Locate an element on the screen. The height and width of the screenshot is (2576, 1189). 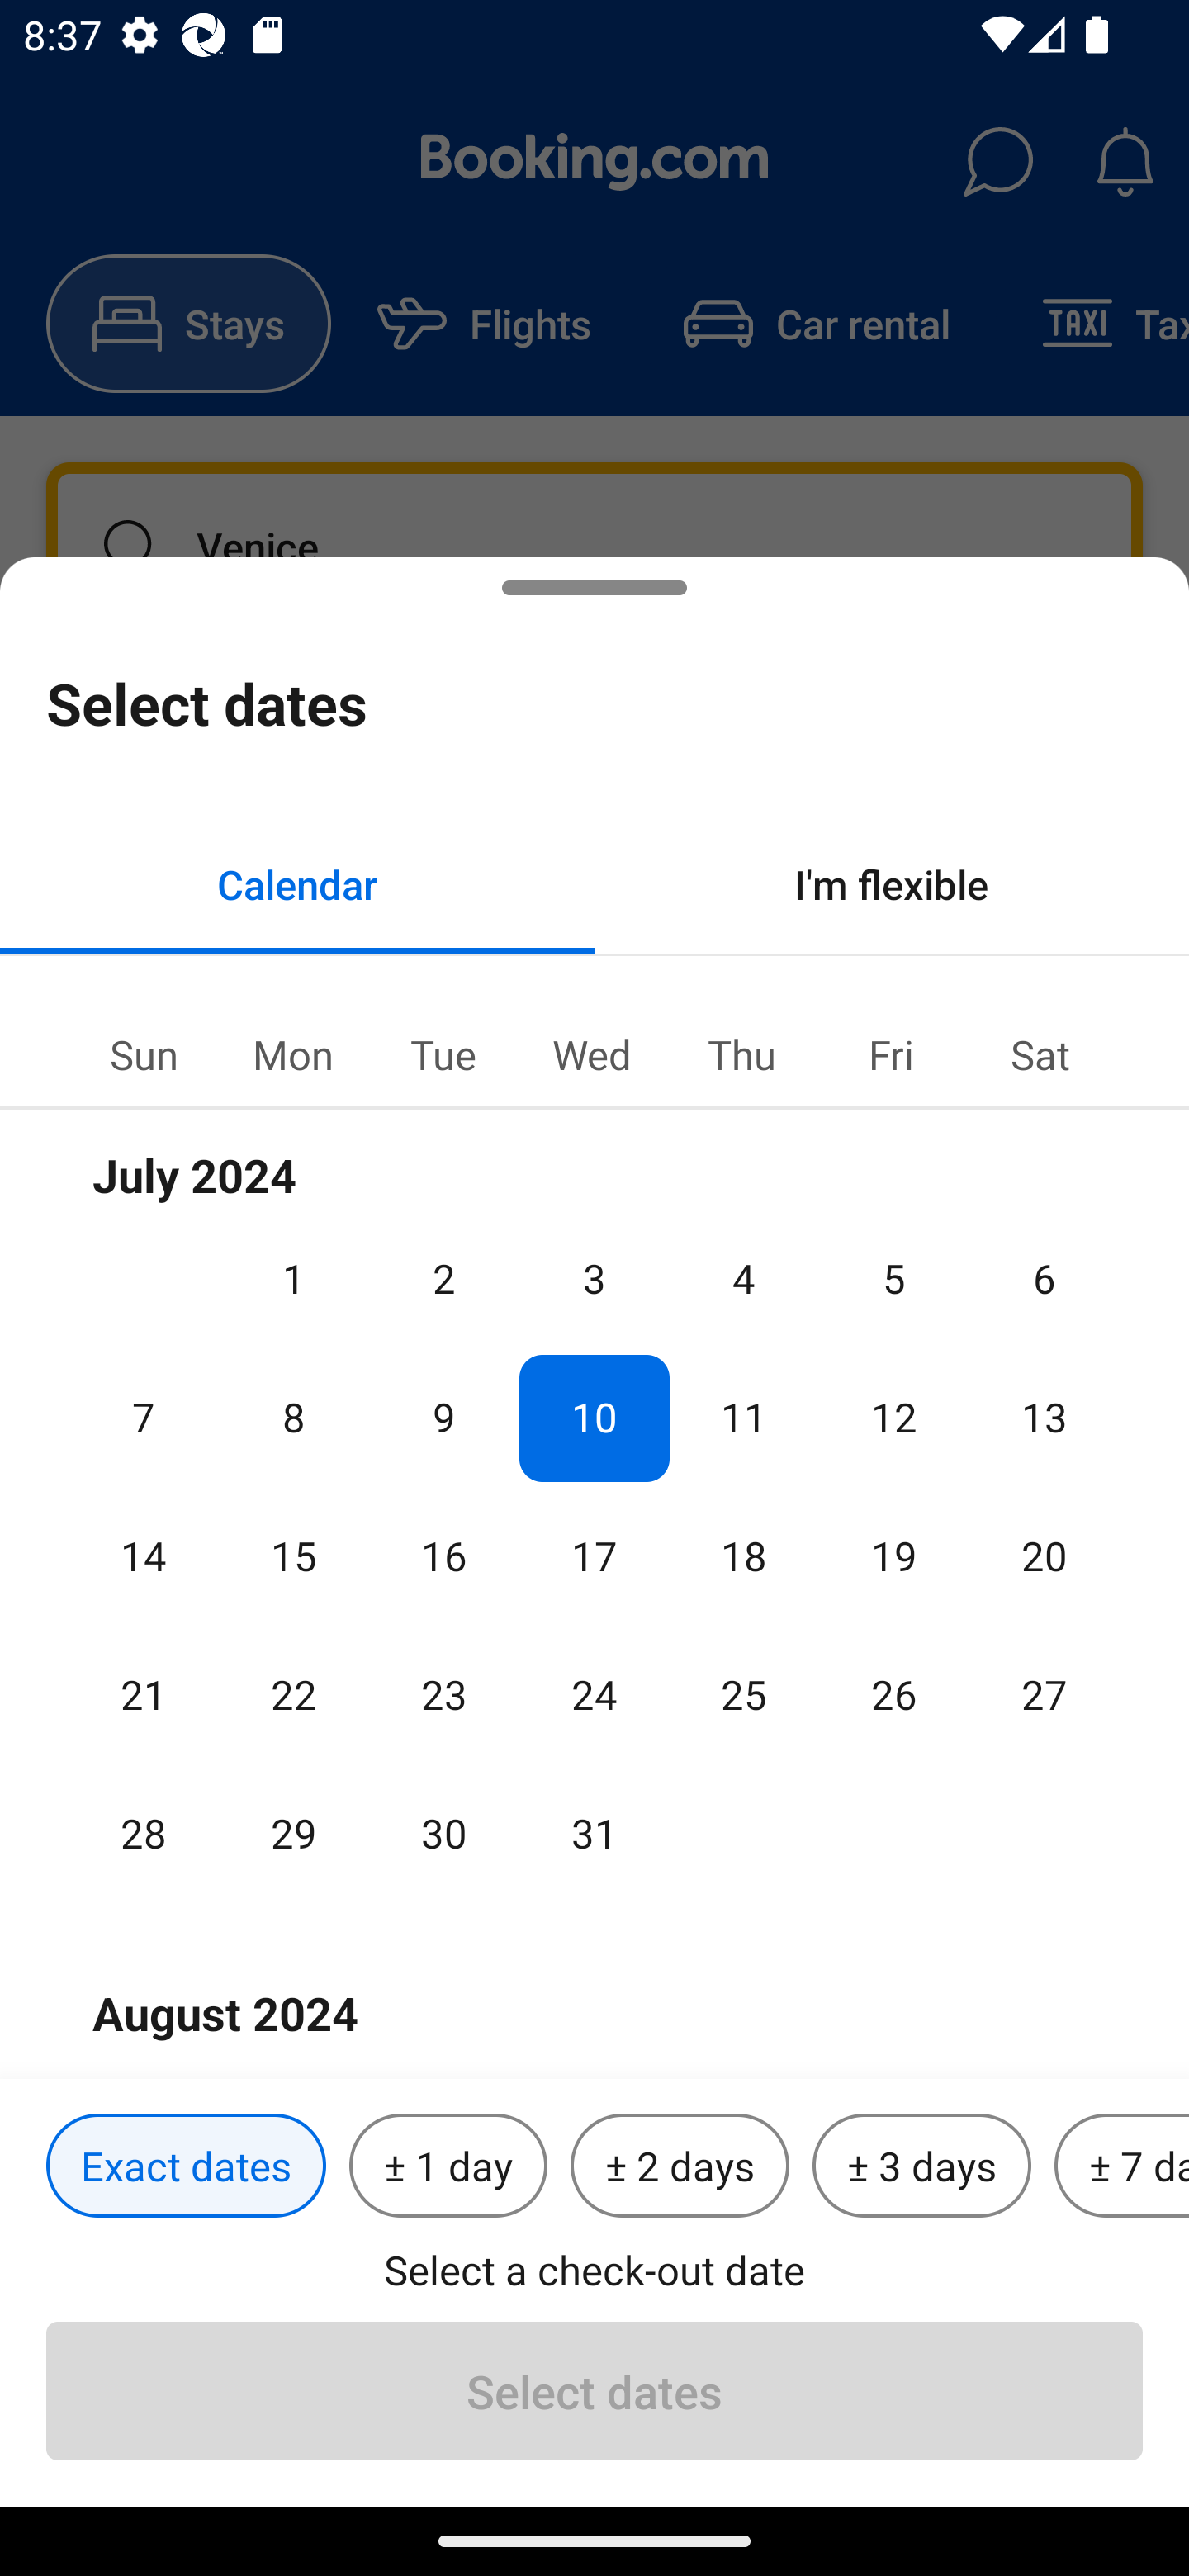
Select dates is located at coordinates (594, 2390).